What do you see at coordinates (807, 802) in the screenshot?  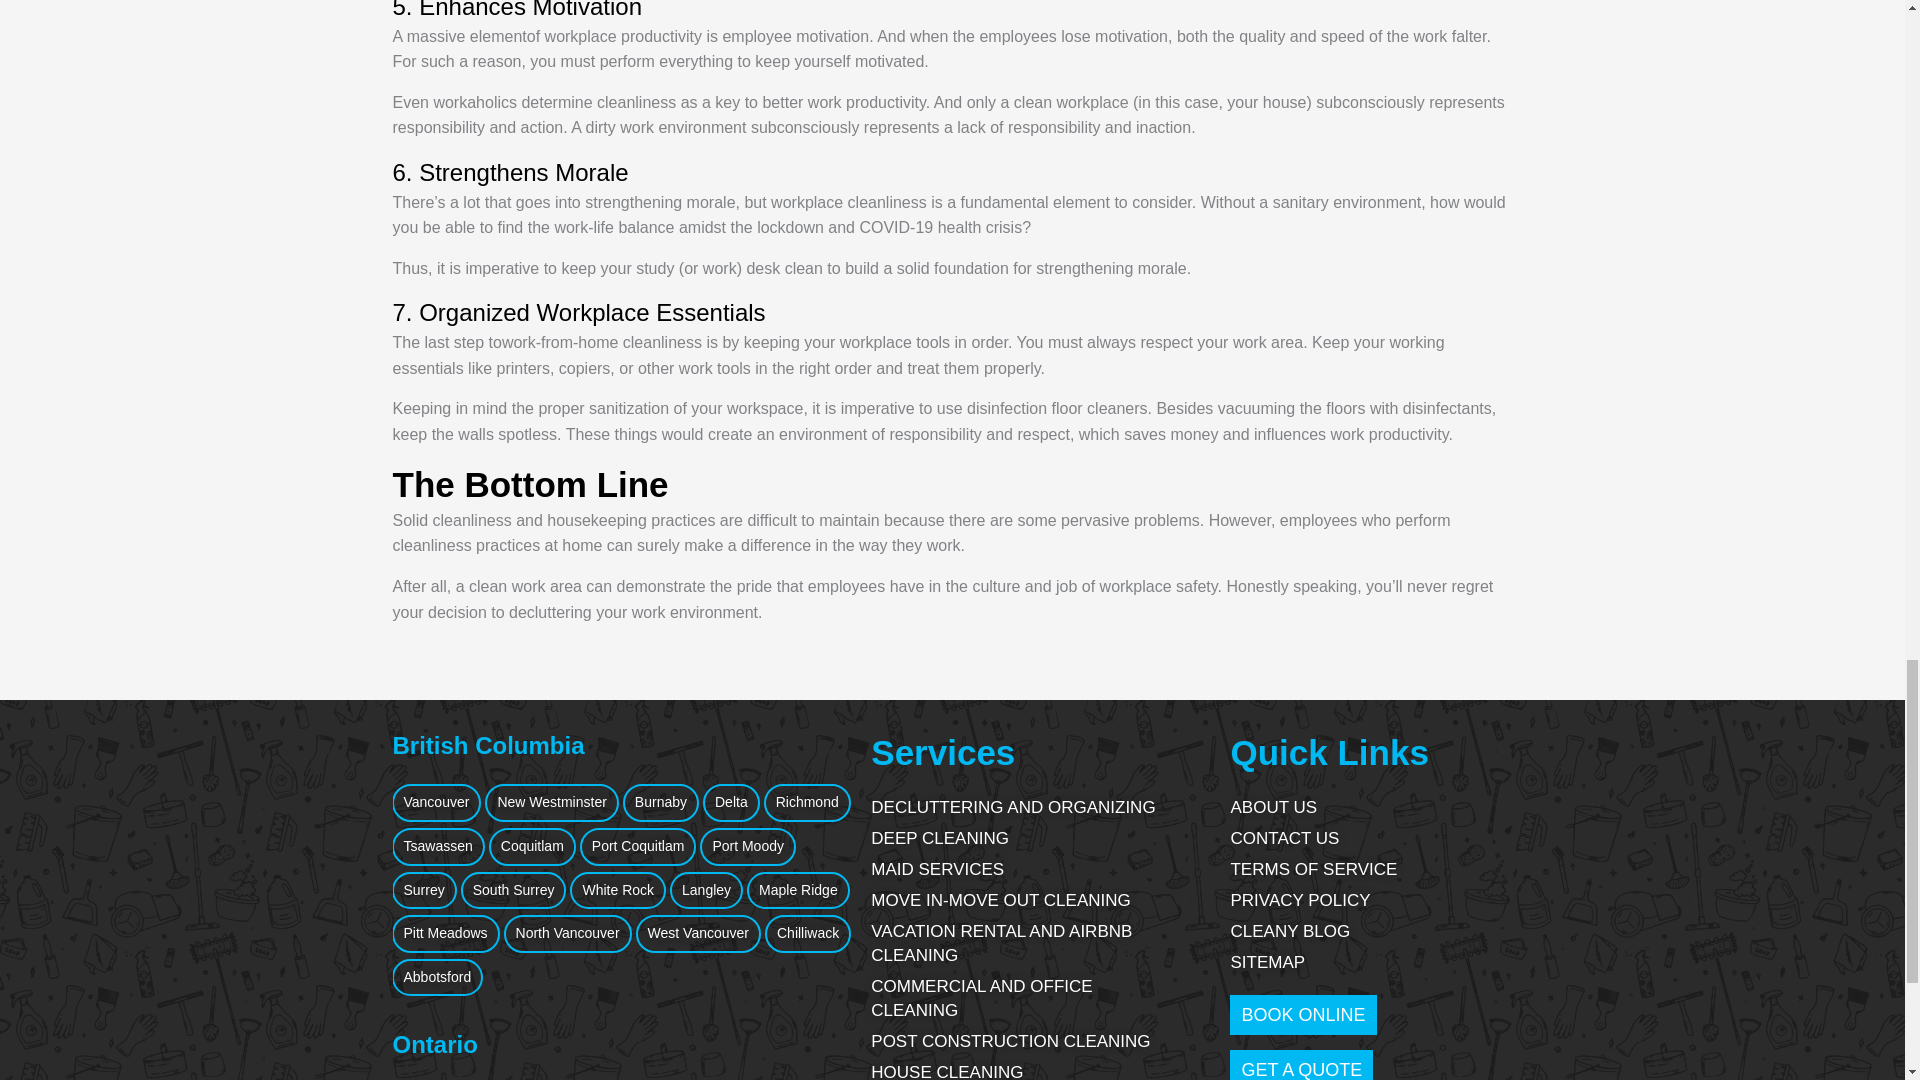 I see `Richmond` at bounding box center [807, 802].